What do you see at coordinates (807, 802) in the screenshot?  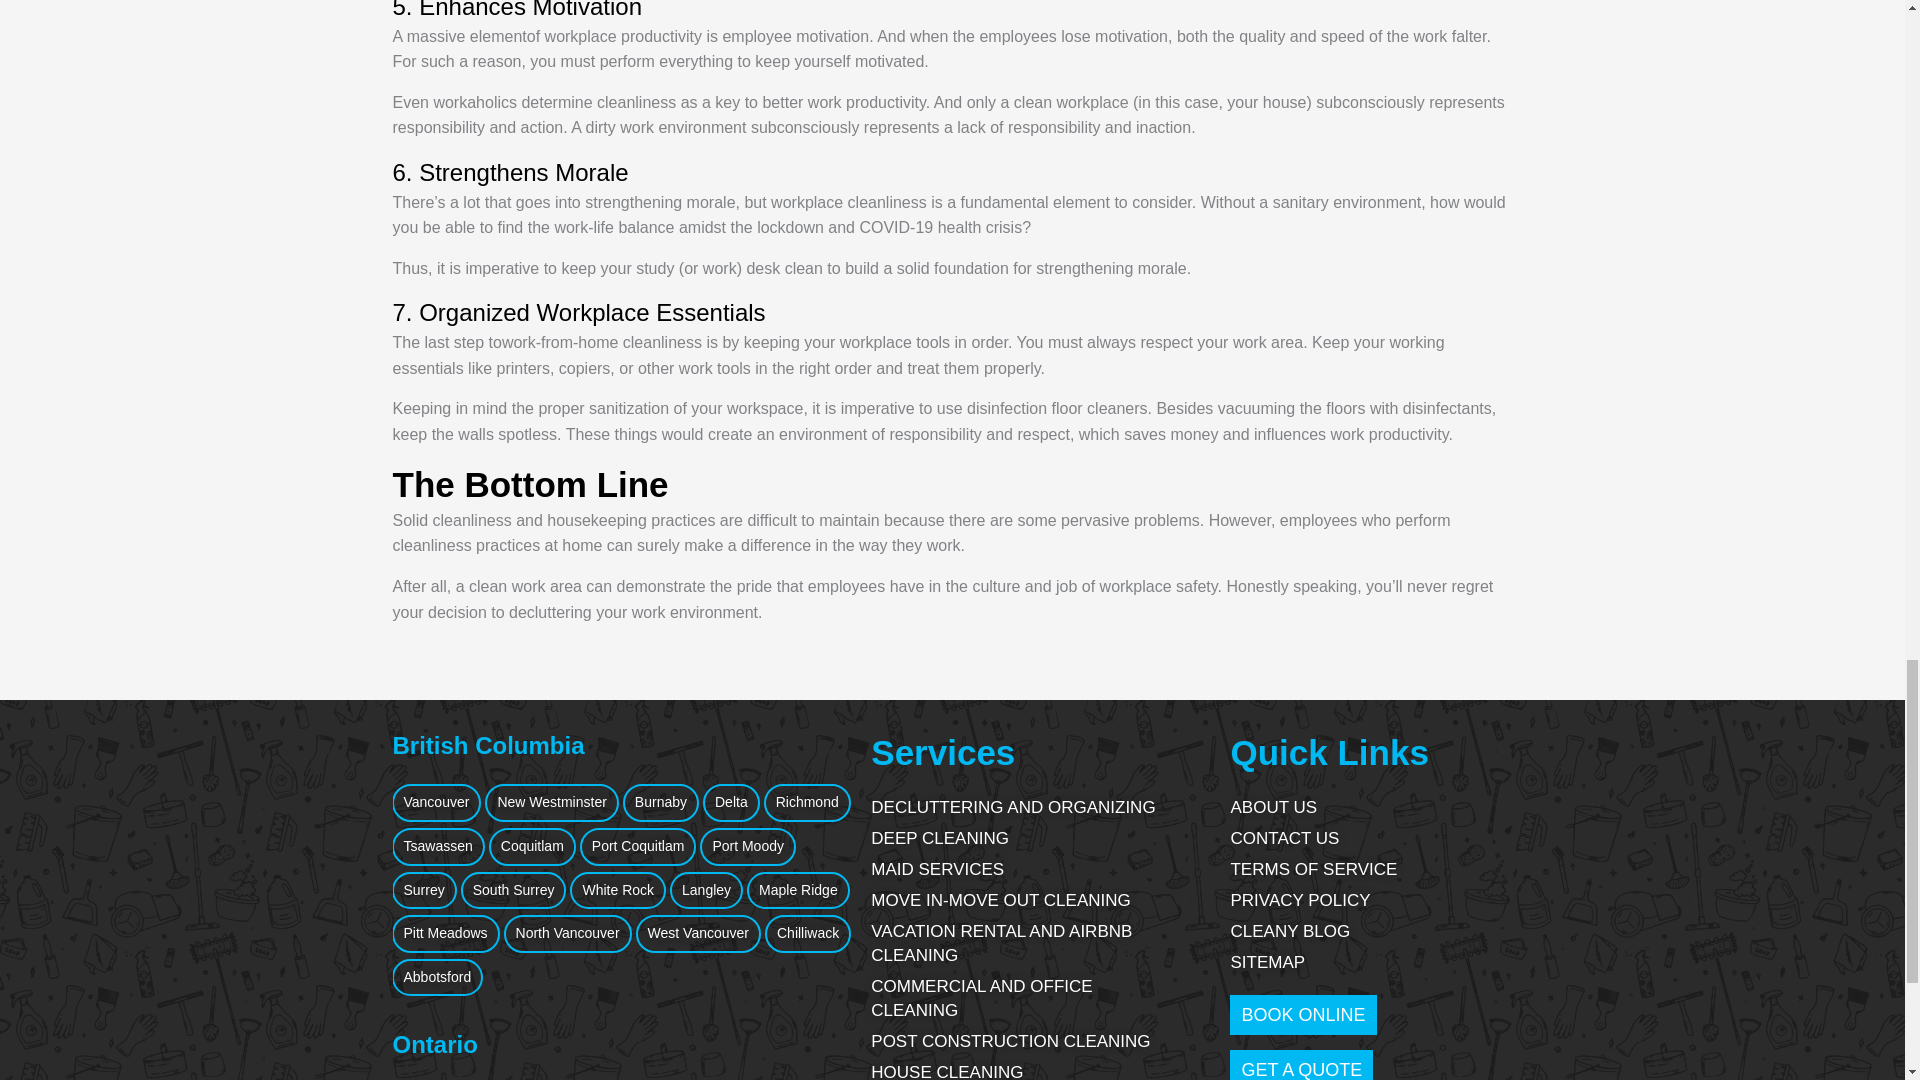 I see `Richmond` at bounding box center [807, 802].